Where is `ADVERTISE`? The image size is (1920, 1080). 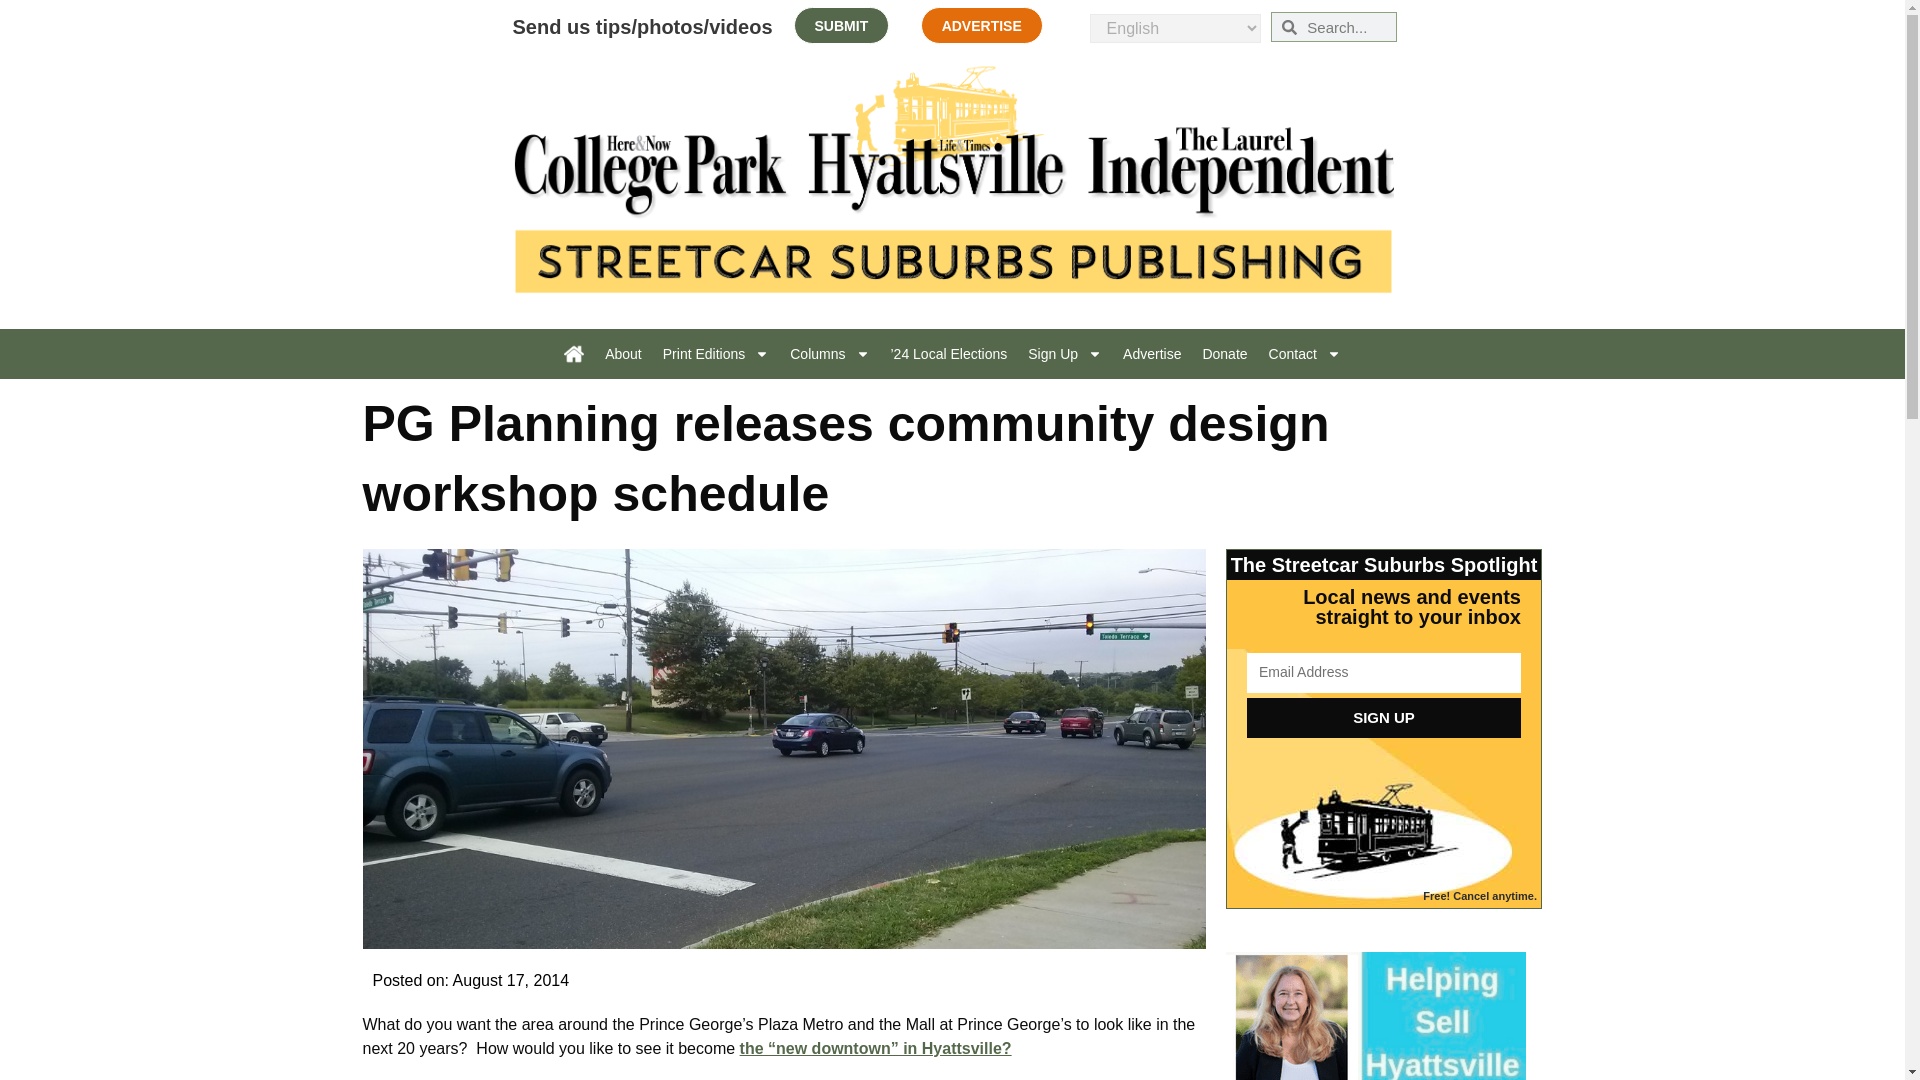
ADVERTISE is located at coordinates (982, 25).